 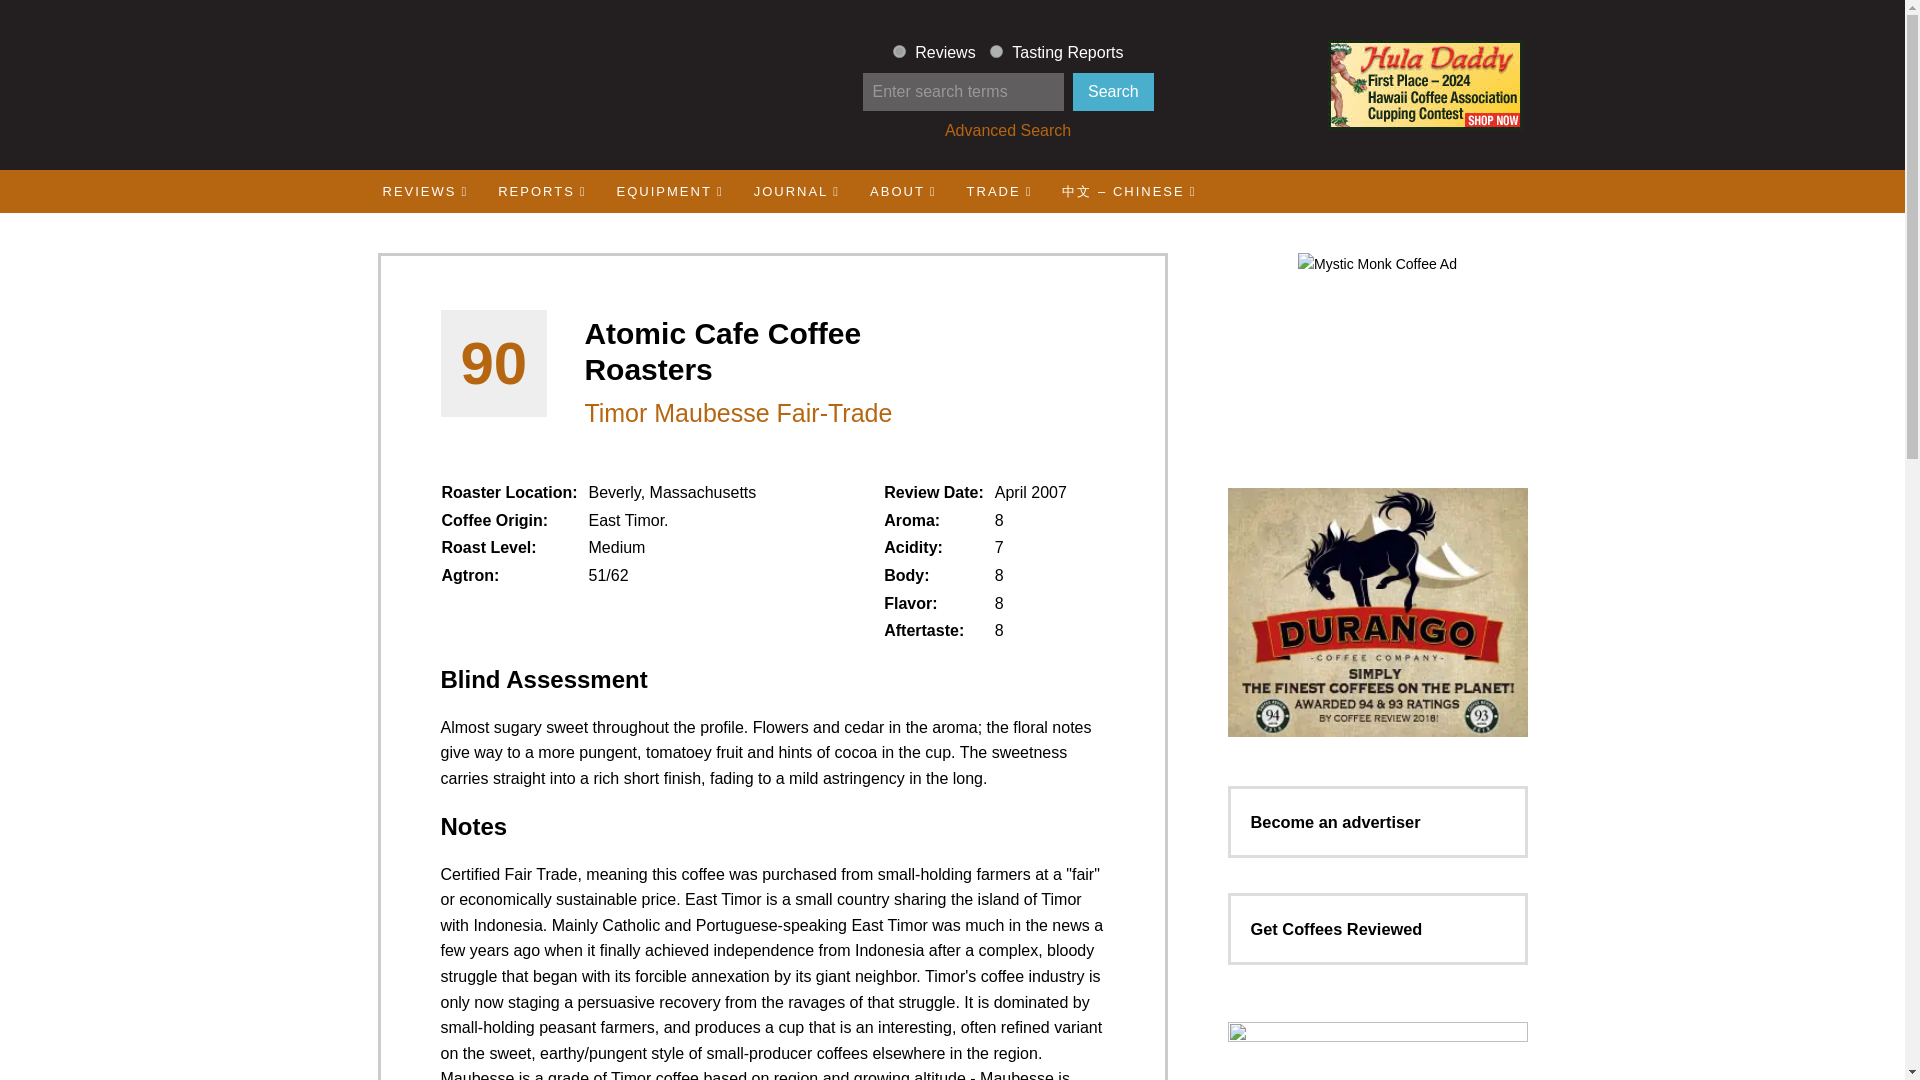 I want to click on review, so click(x=899, y=52).